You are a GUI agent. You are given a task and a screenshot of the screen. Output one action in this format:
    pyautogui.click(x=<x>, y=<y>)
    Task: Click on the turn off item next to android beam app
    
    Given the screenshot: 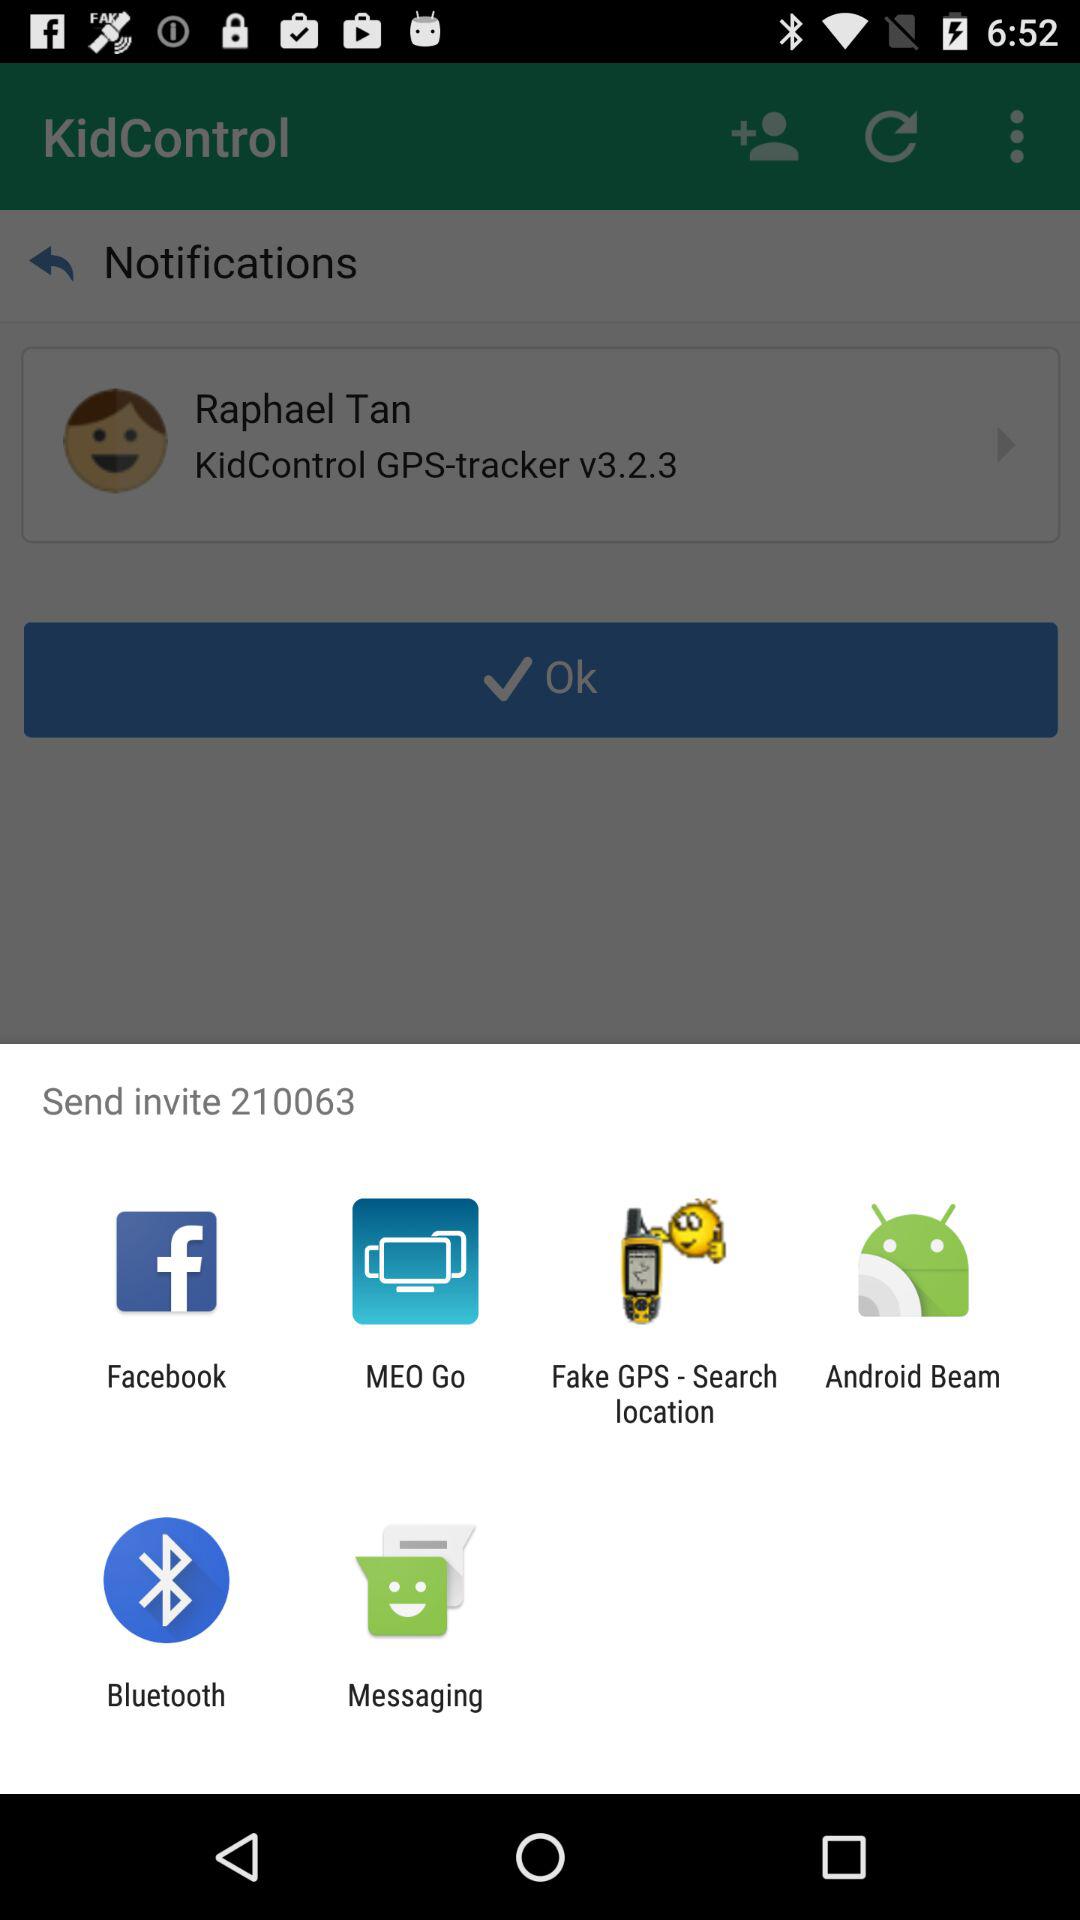 What is the action you would take?
    pyautogui.click(x=664, y=1393)
    